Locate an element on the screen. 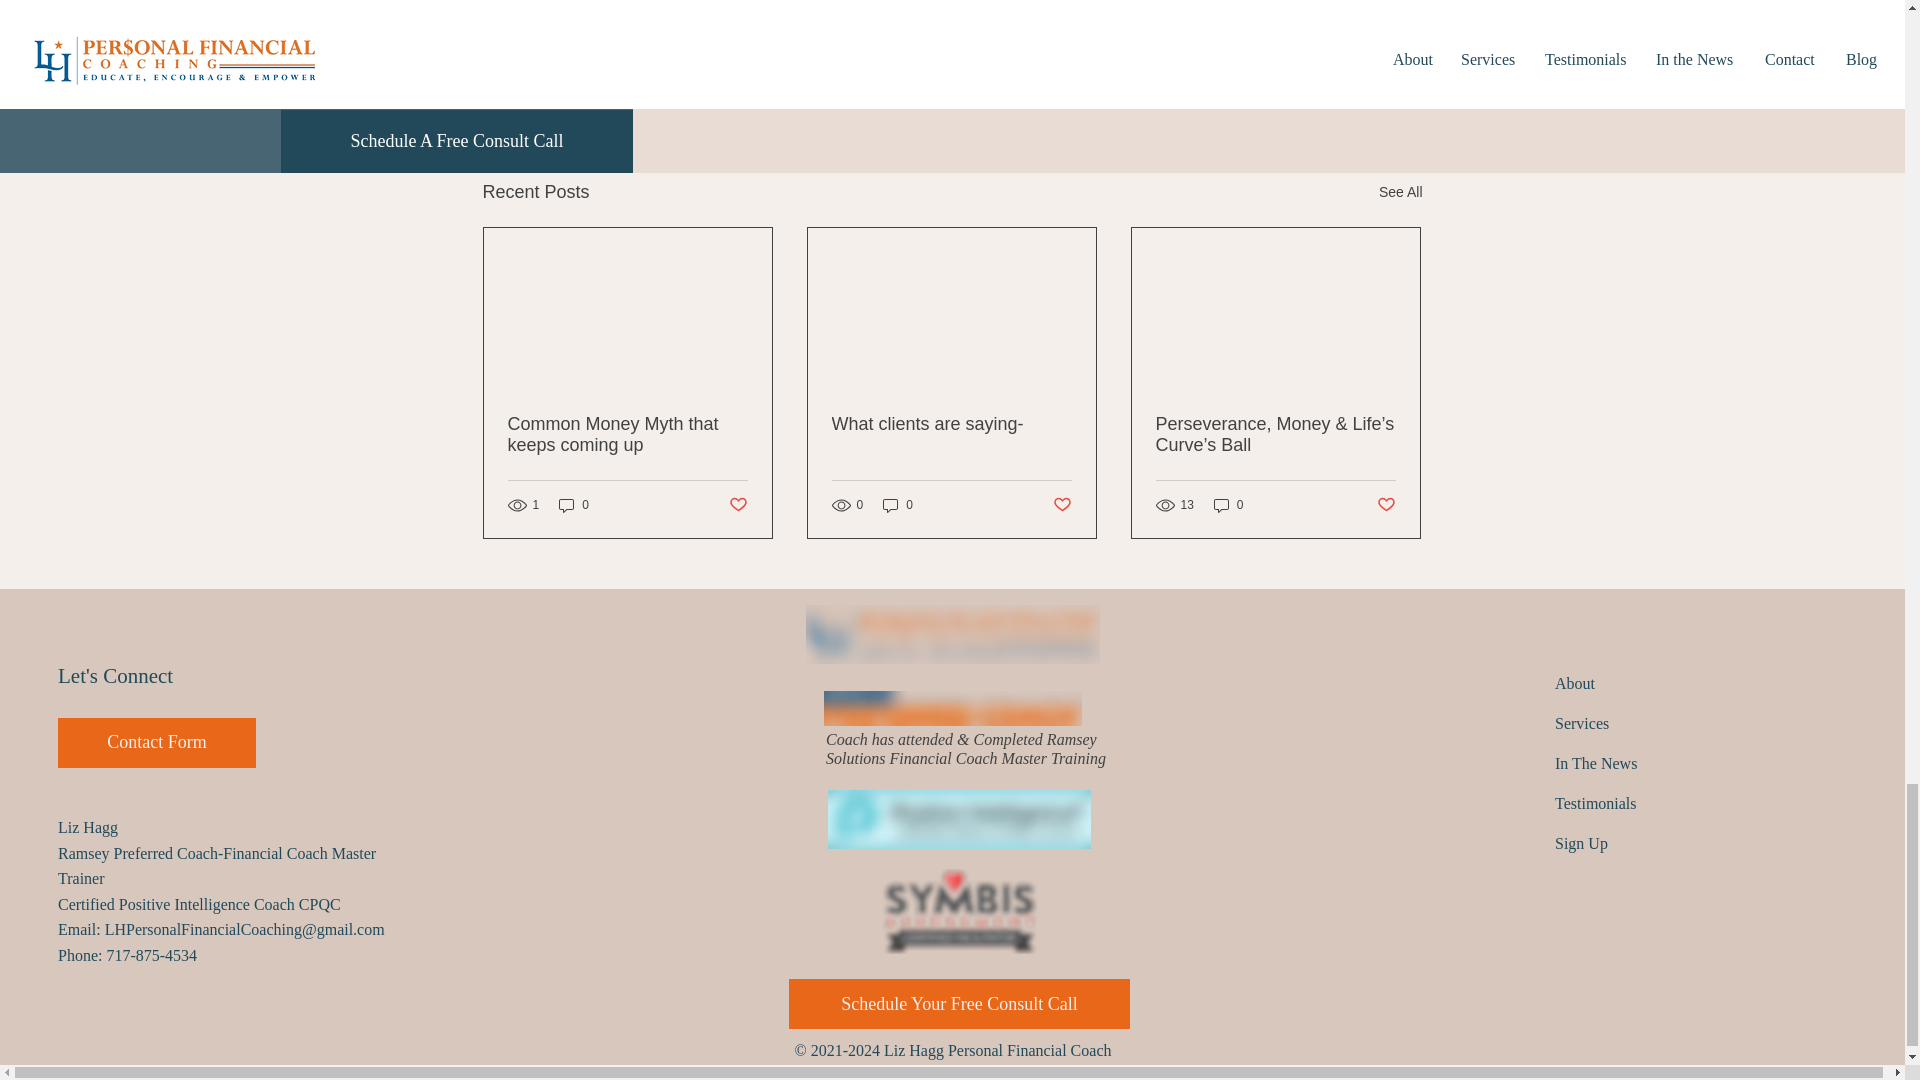  Testimonials is located at coordinates (1596, 803).